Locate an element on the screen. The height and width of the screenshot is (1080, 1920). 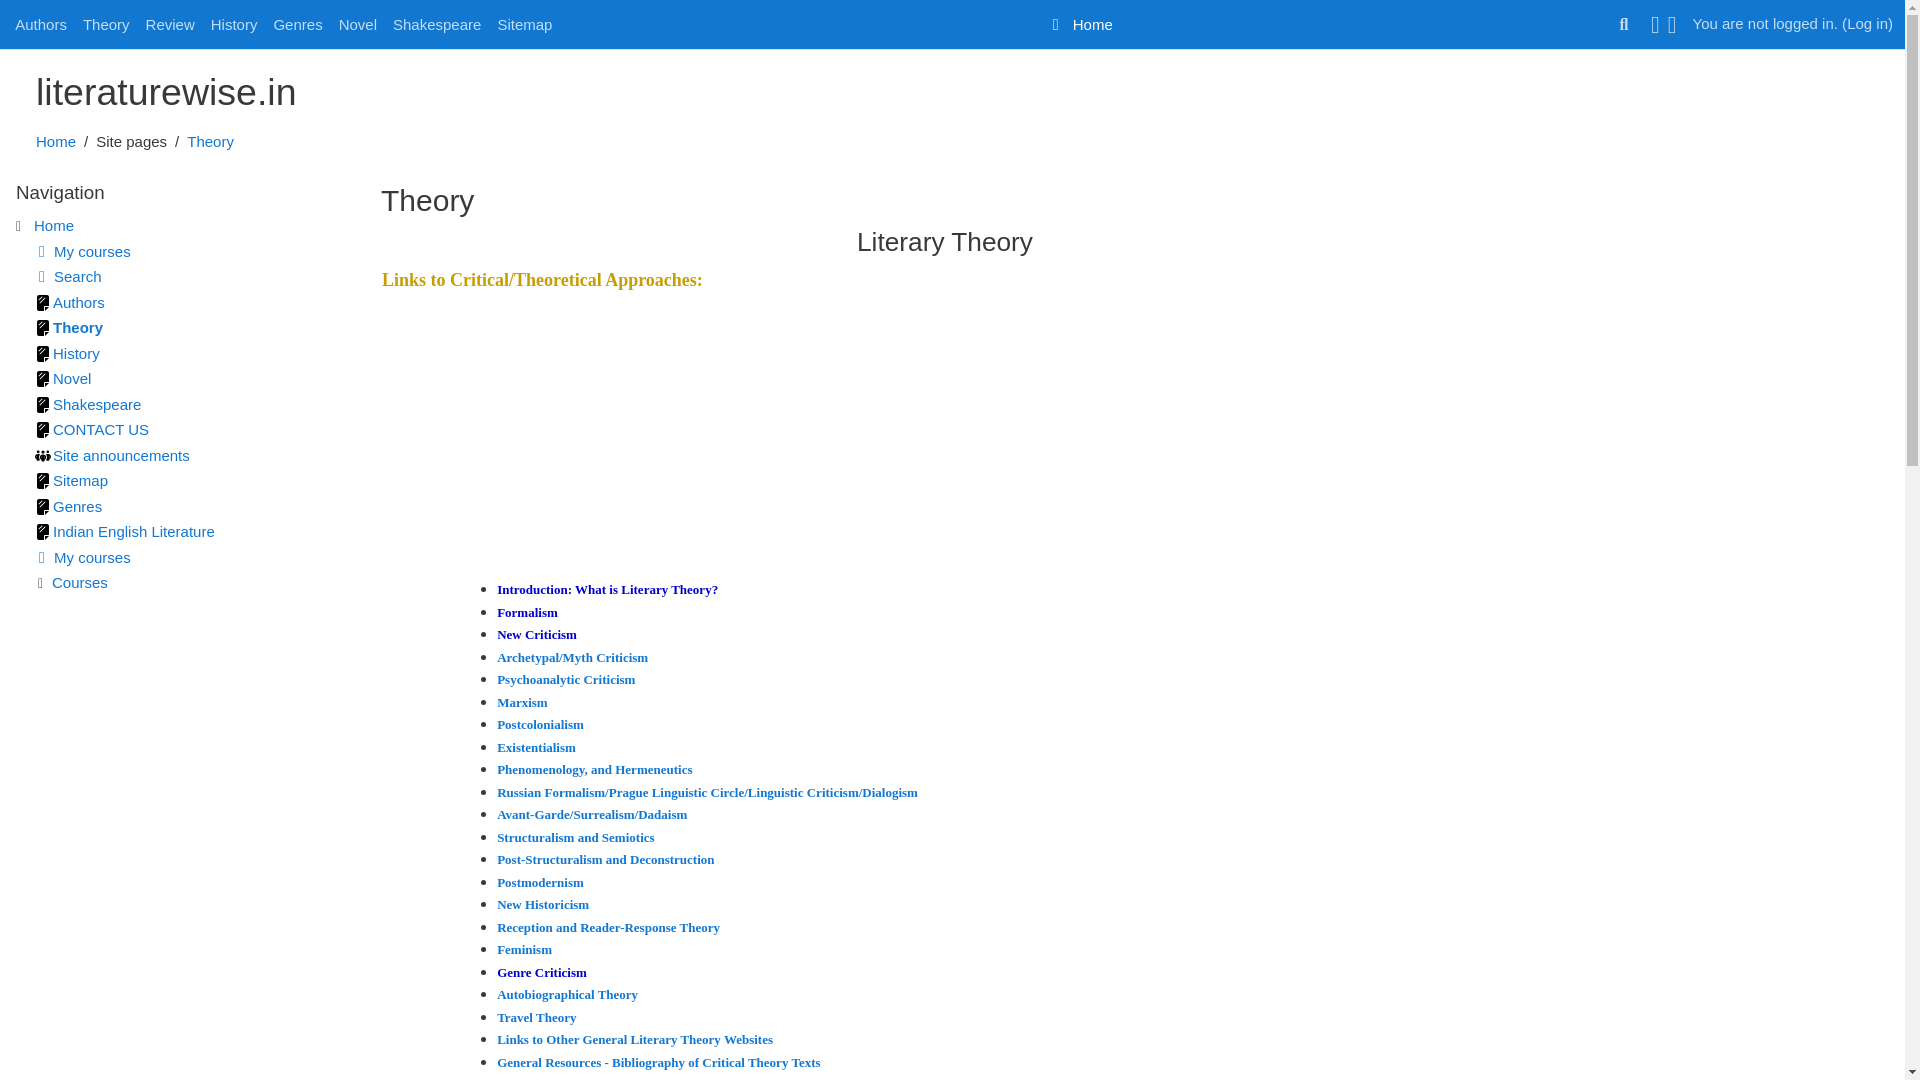
Links to Other General Literary Theory Websites is located at coordinates (635, 1039).